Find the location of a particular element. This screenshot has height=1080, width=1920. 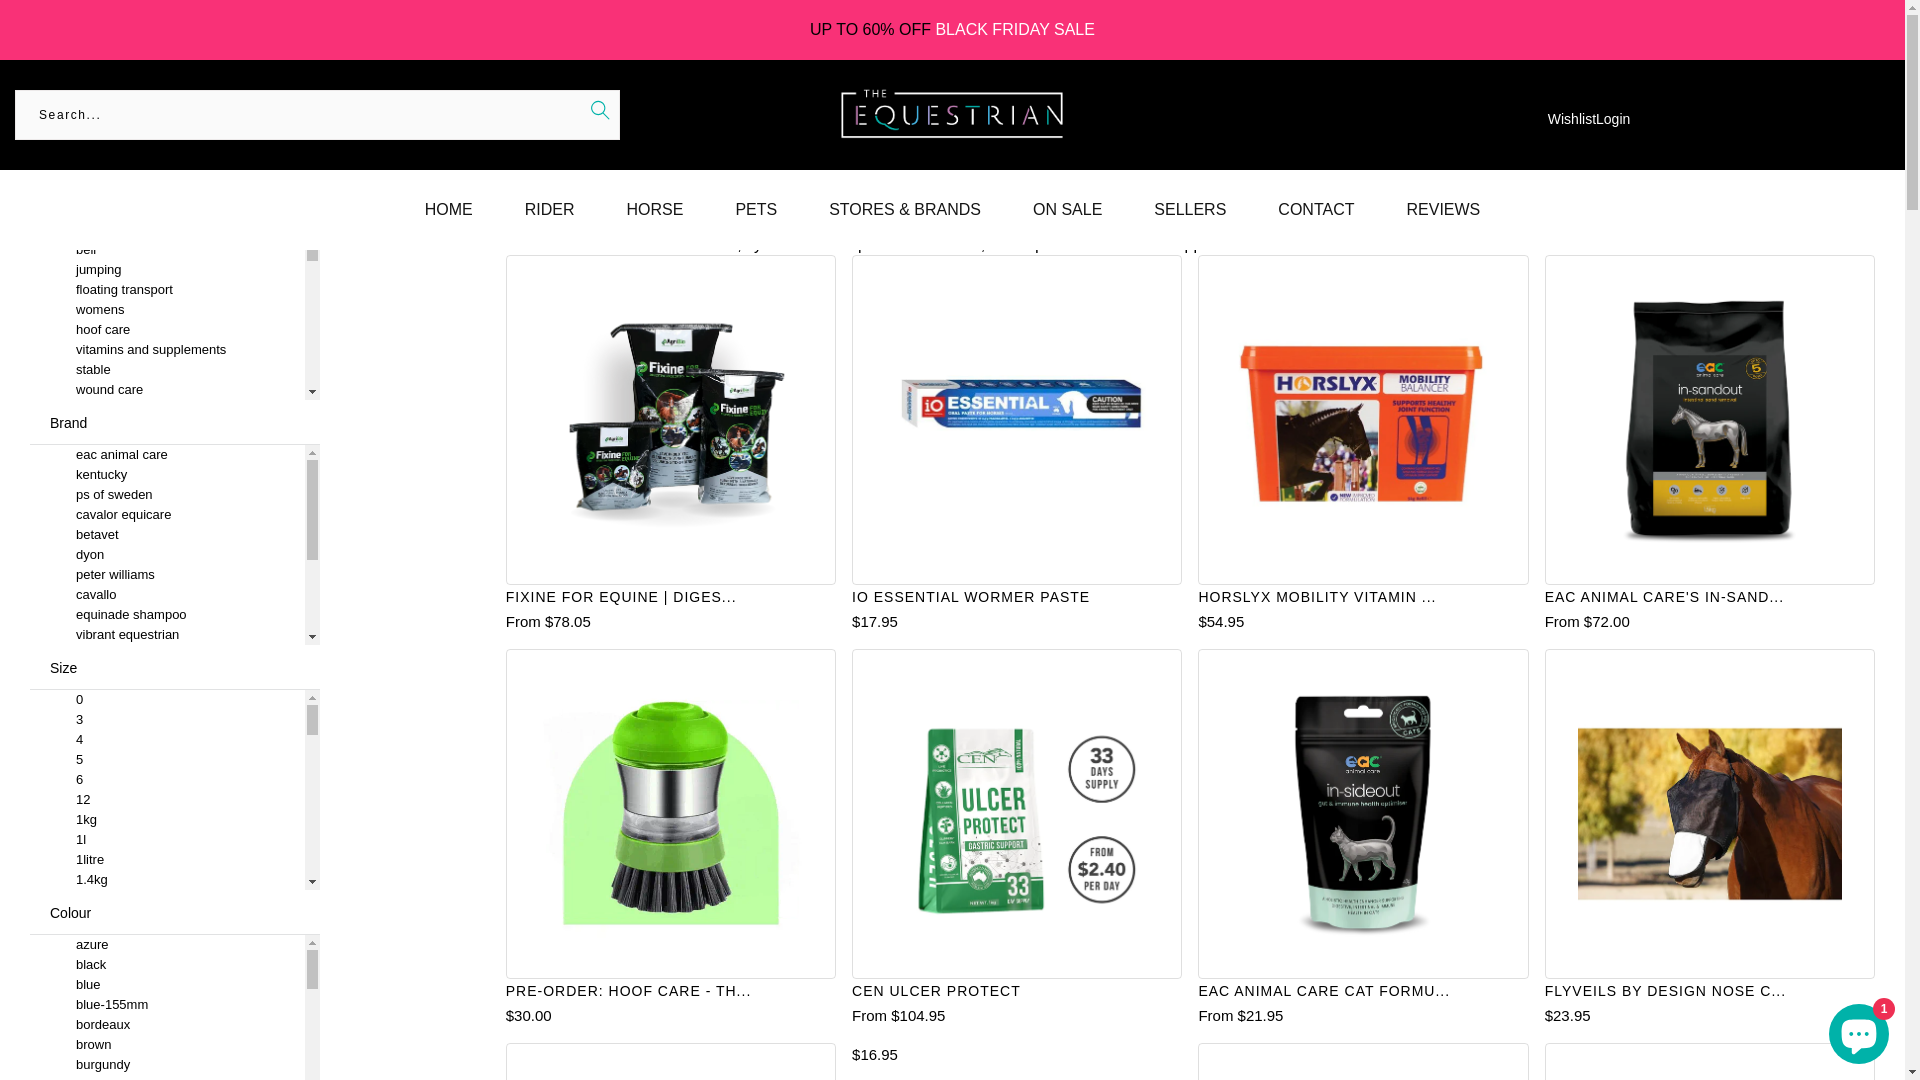

wormers is located at coordinates (168, 490).